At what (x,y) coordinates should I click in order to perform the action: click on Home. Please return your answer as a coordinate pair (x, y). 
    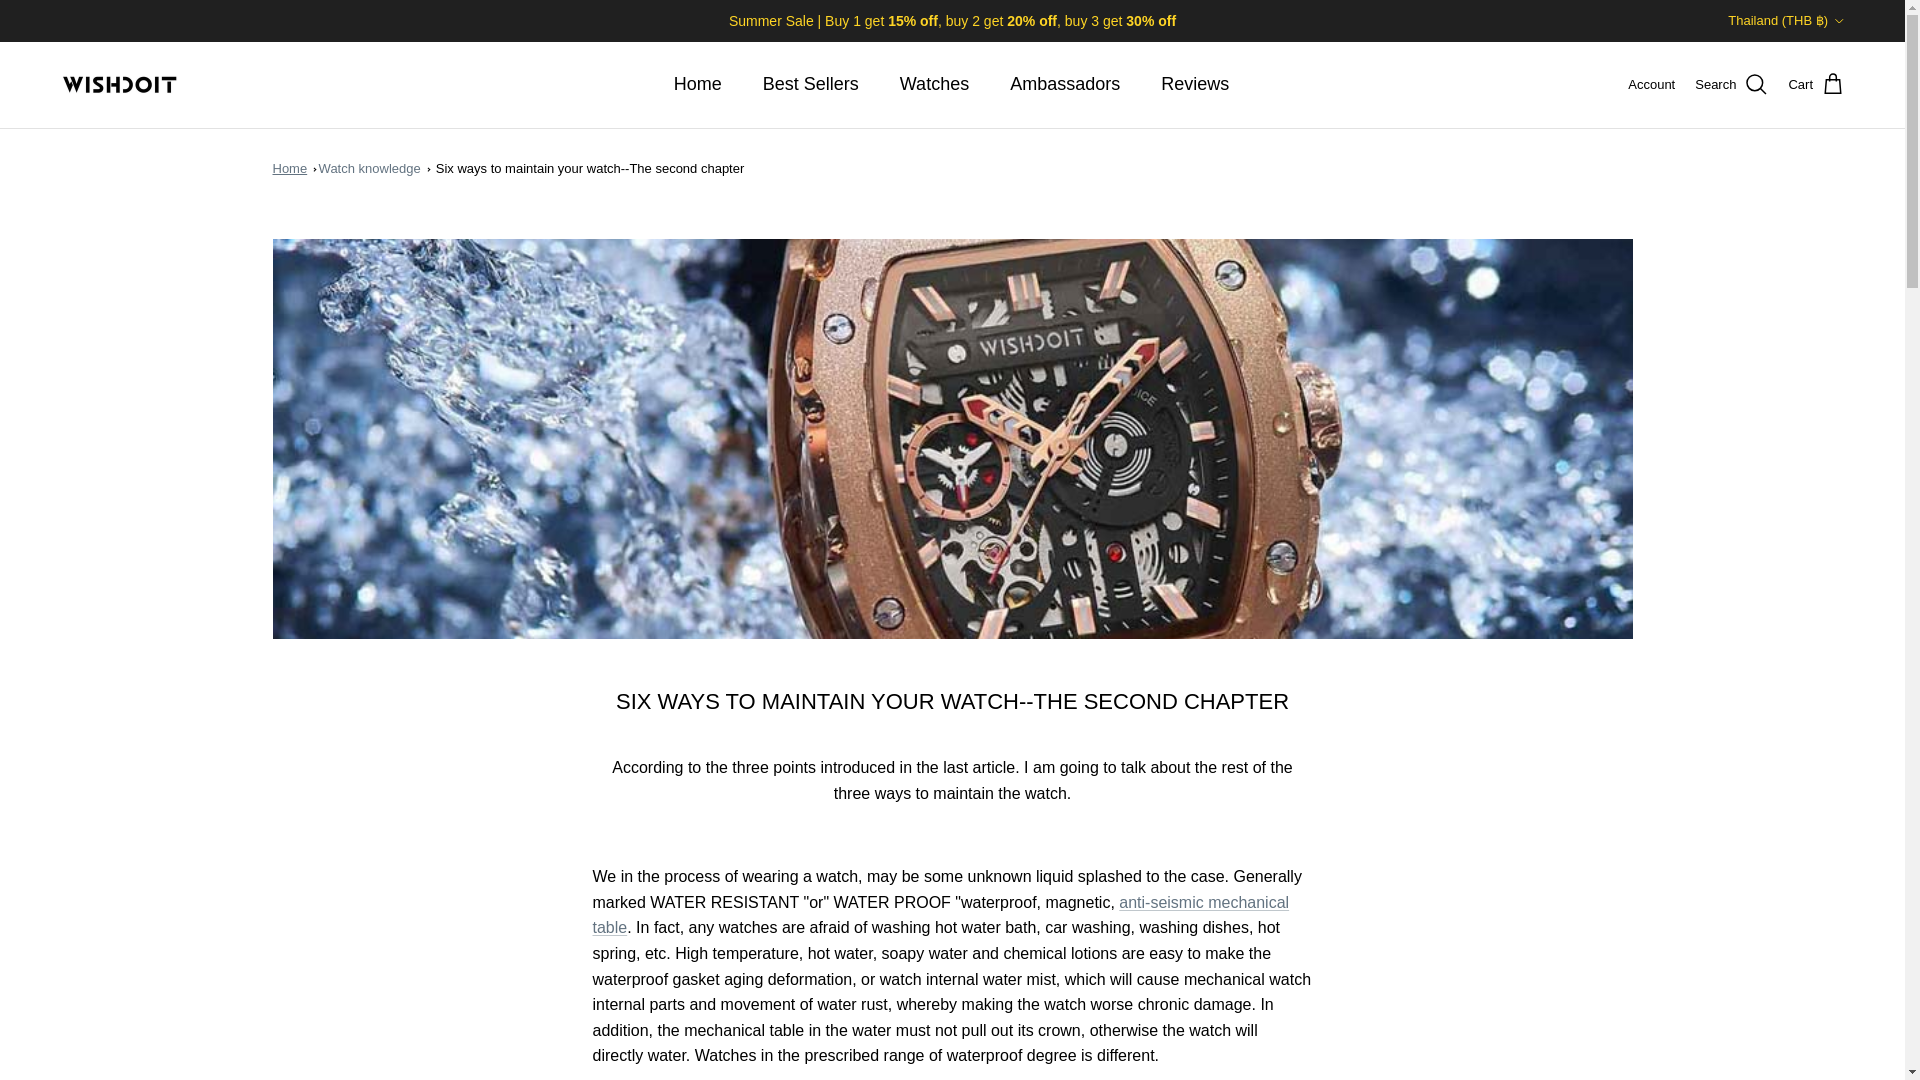
    Looking at the image, I should click on (698, 84).